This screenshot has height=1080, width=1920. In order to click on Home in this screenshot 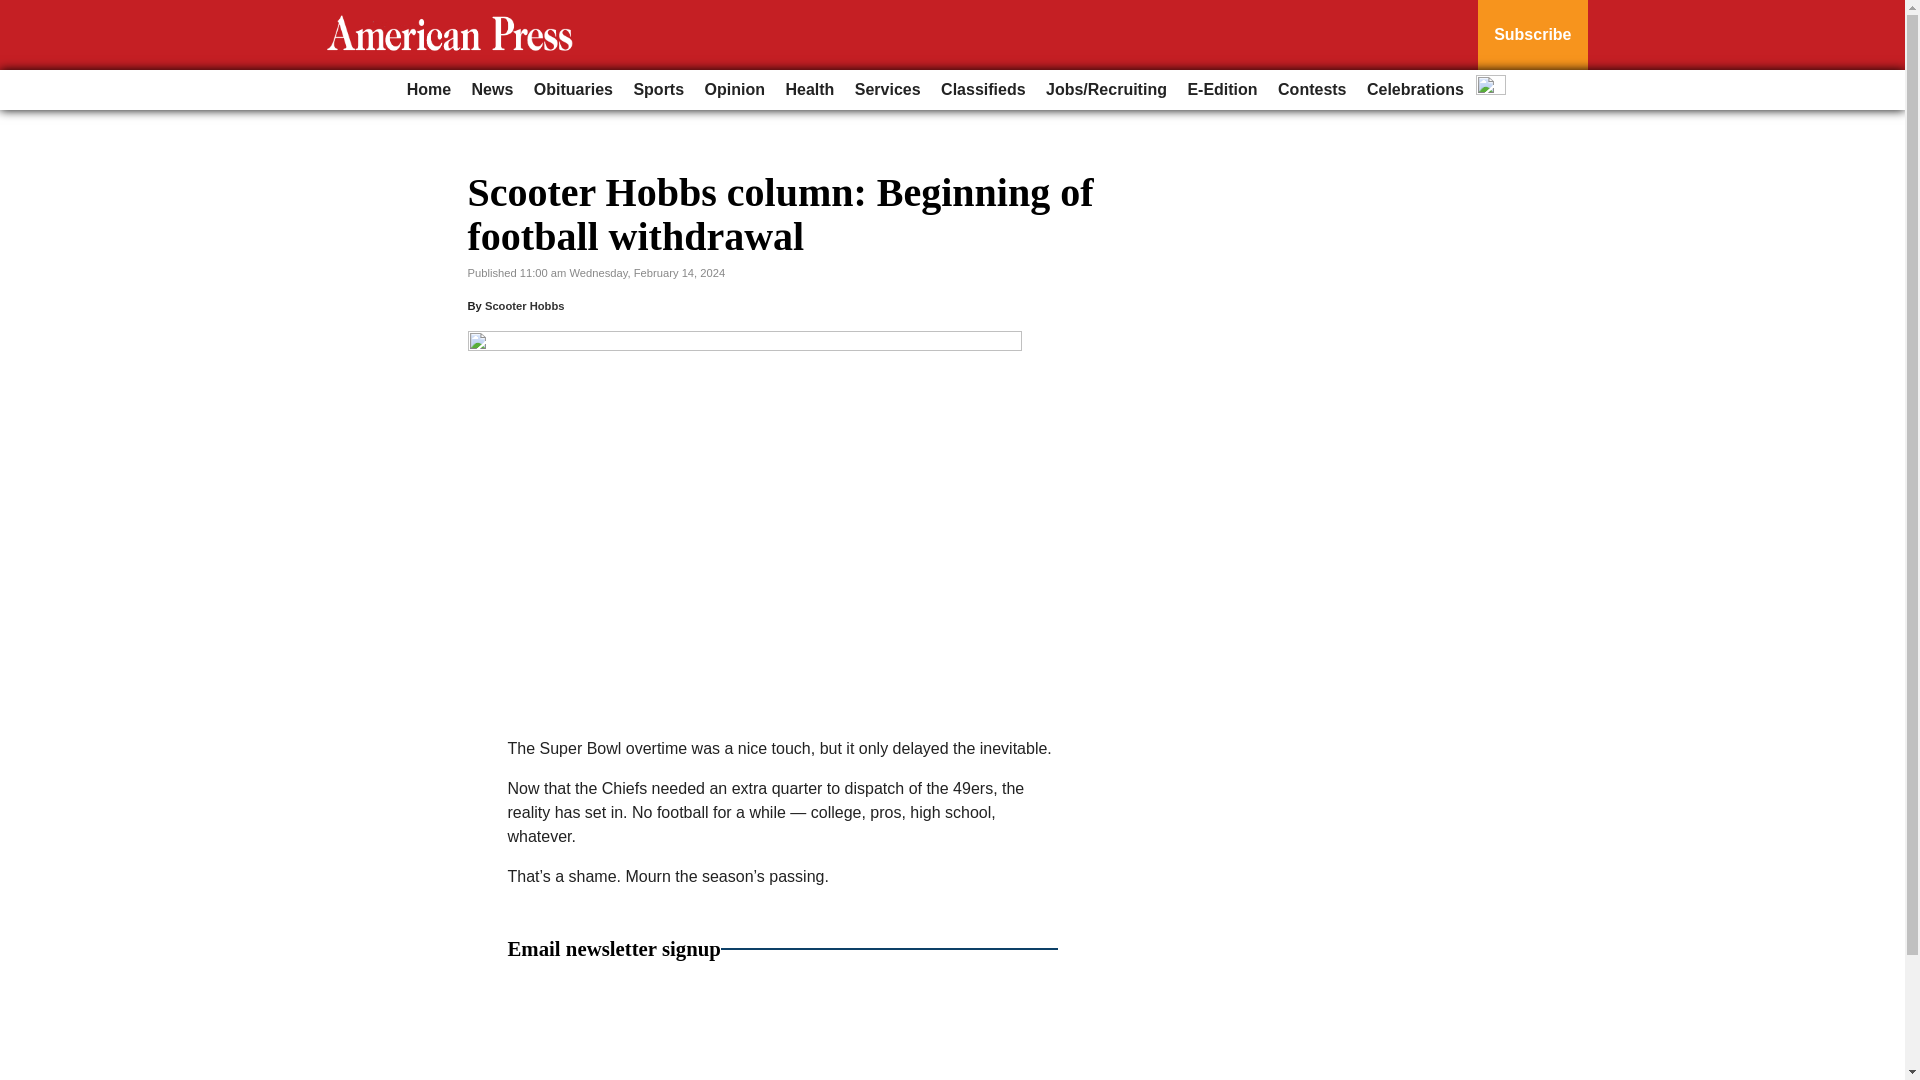, I will do `click(428, 90)`.